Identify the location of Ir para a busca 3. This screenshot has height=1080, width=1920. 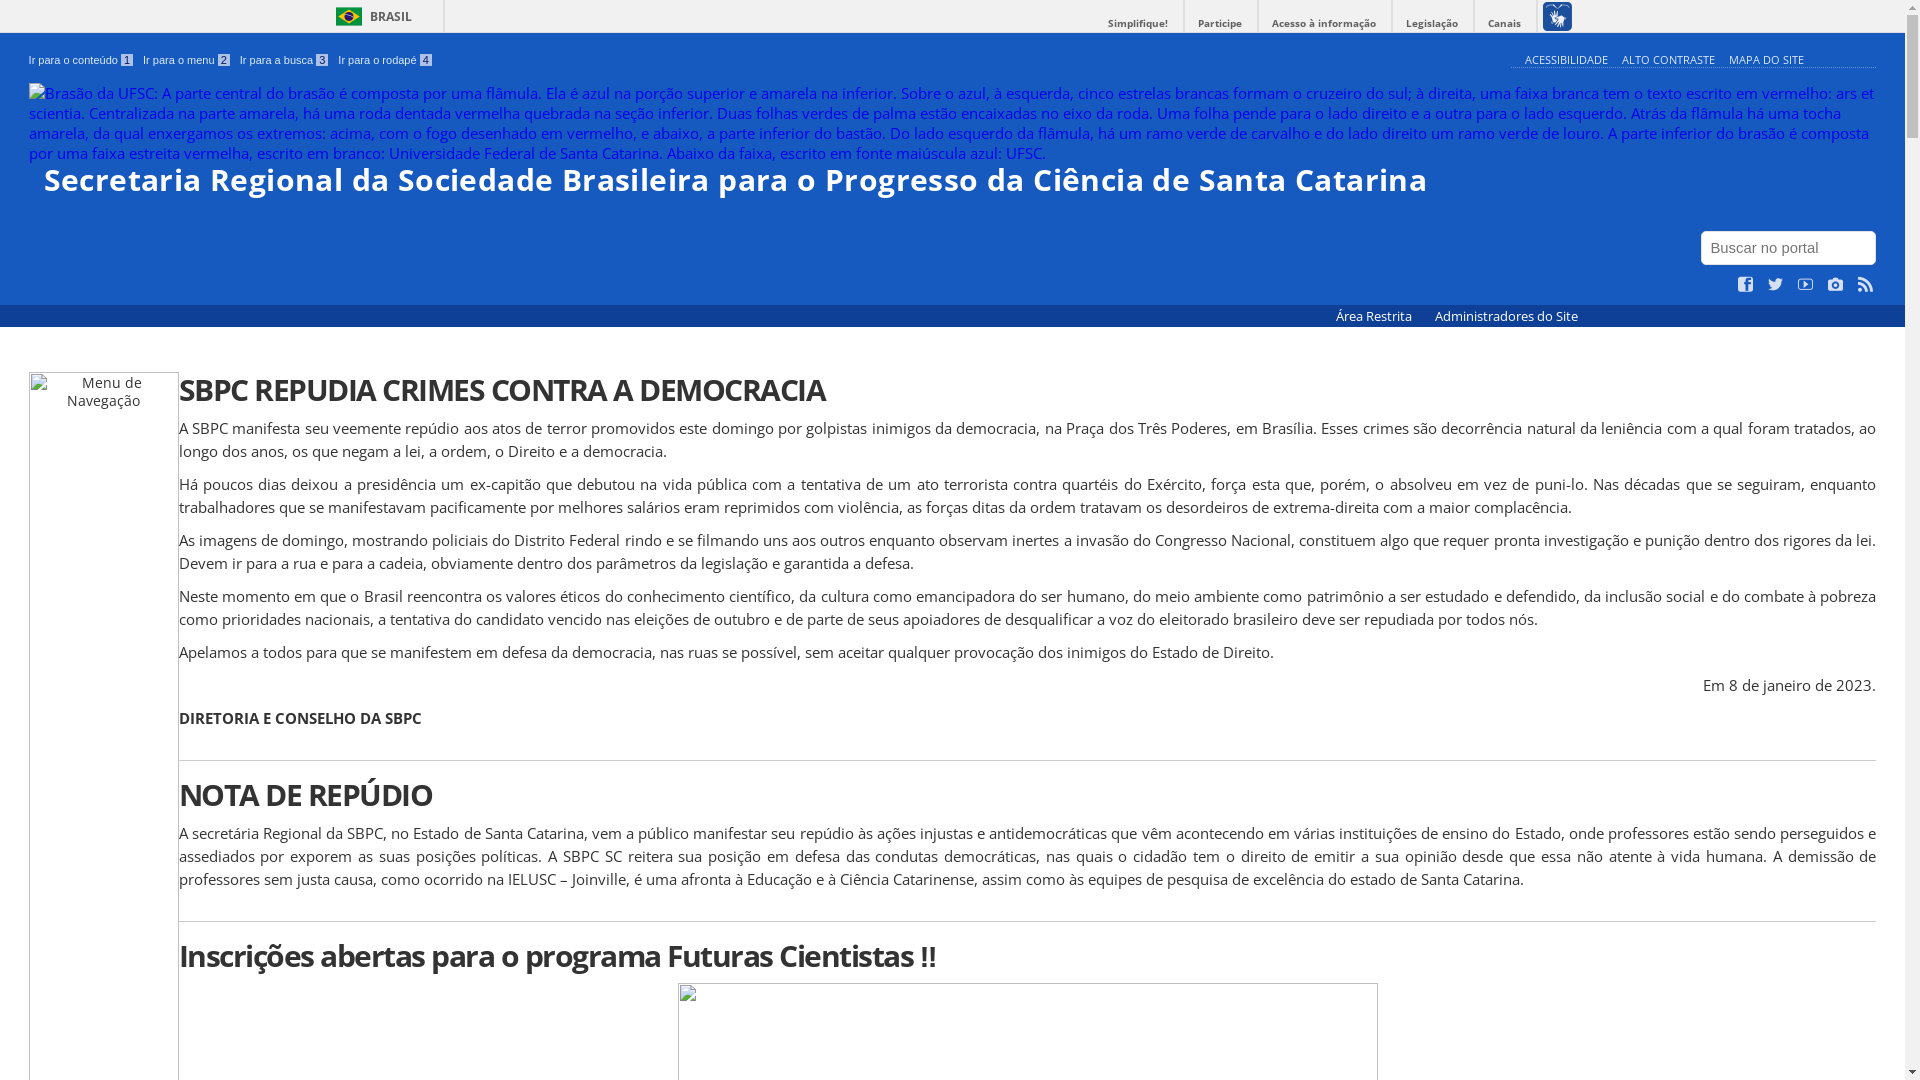
(284, 60).